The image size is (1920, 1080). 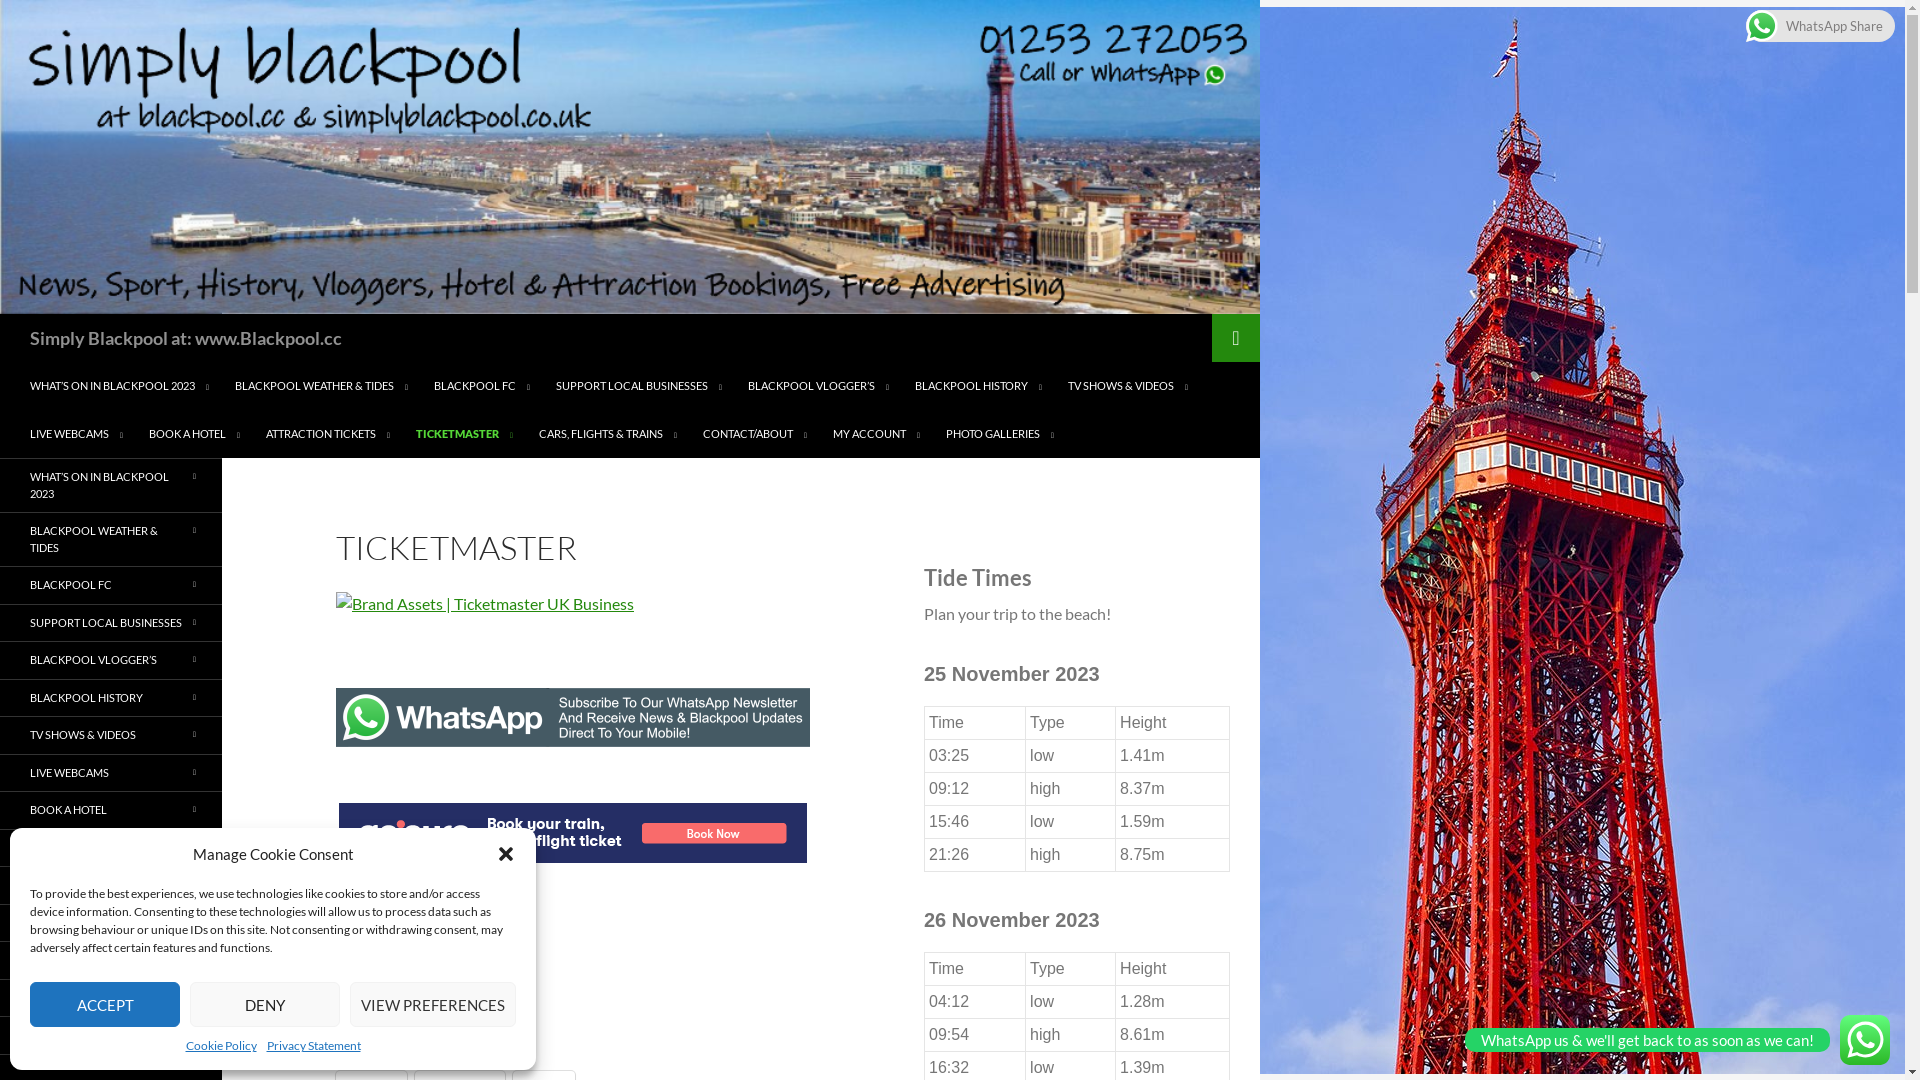 What do you see at coordinates (111, 886) in the screenshot?
I see `TICKETMASTER` at bounding box center [111, 886].